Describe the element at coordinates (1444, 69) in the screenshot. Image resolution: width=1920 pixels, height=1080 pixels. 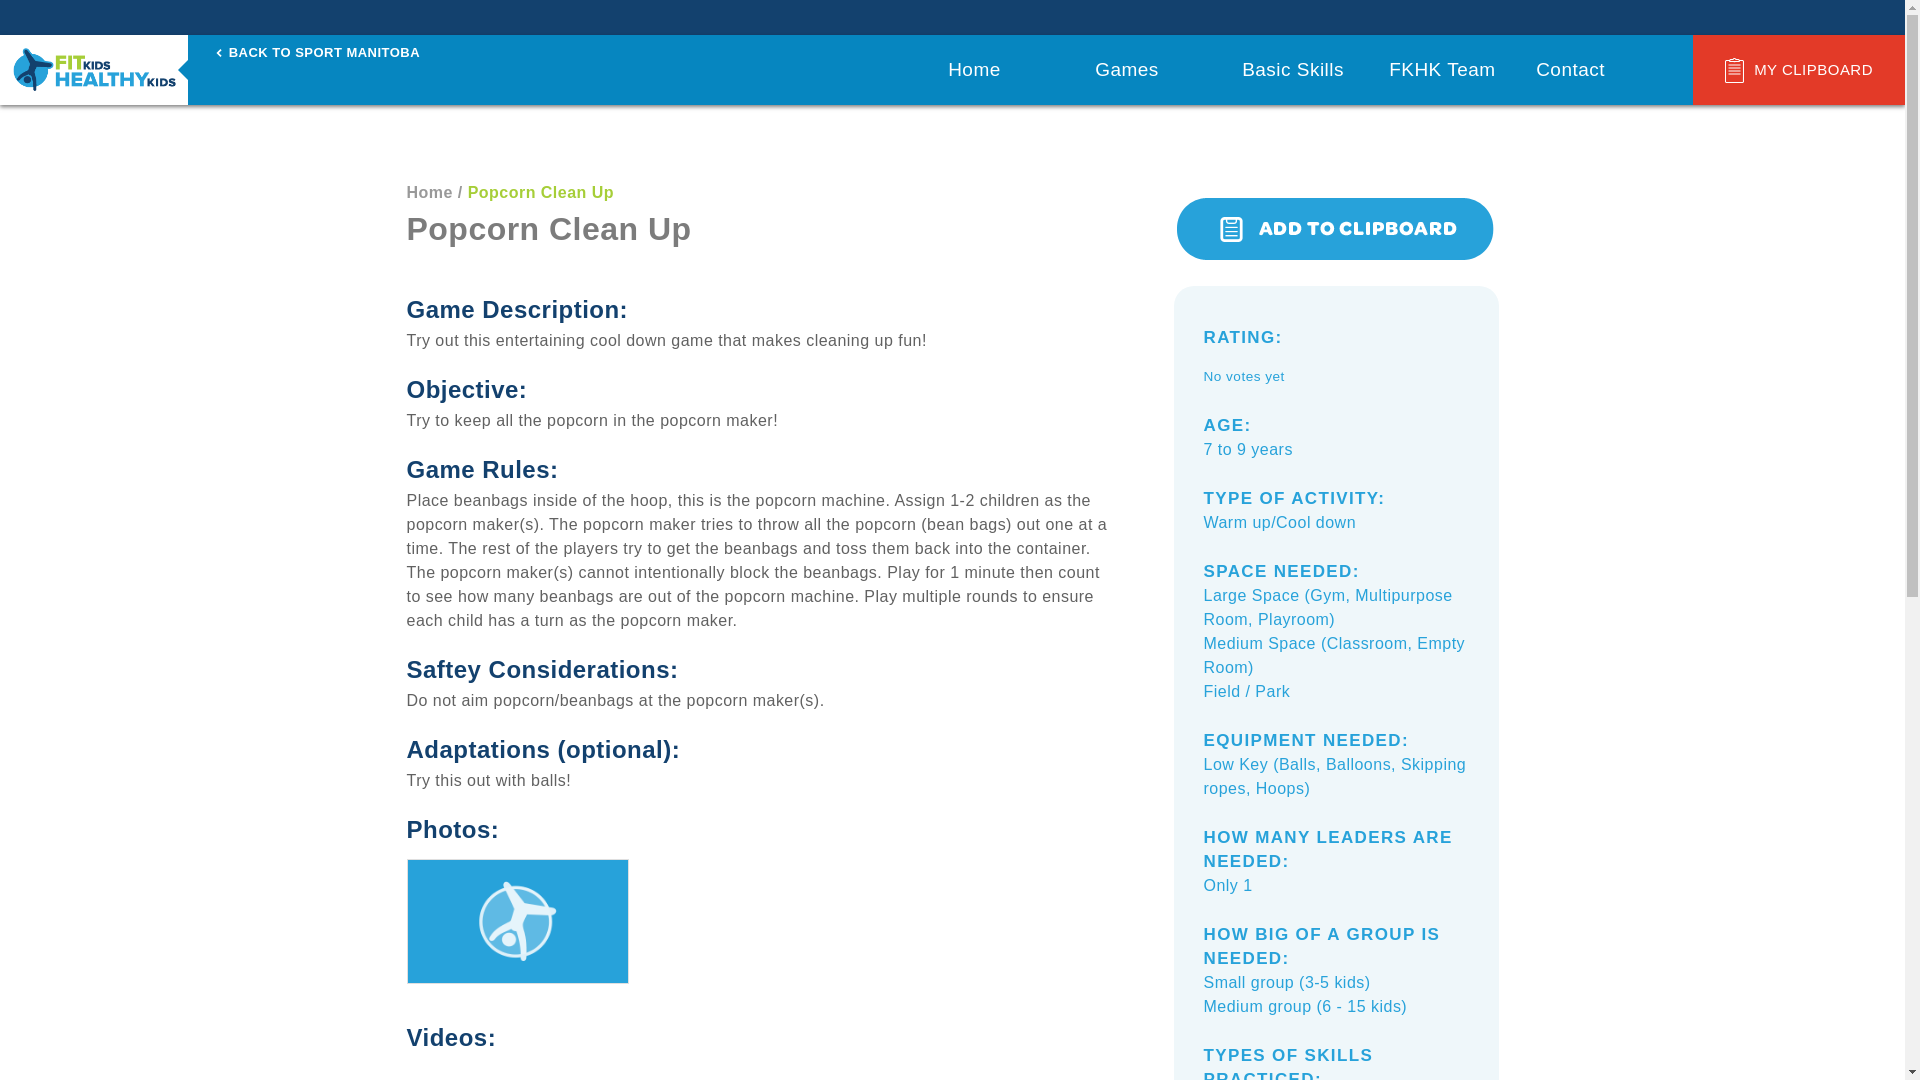
I see `FKHK Team` at that location.